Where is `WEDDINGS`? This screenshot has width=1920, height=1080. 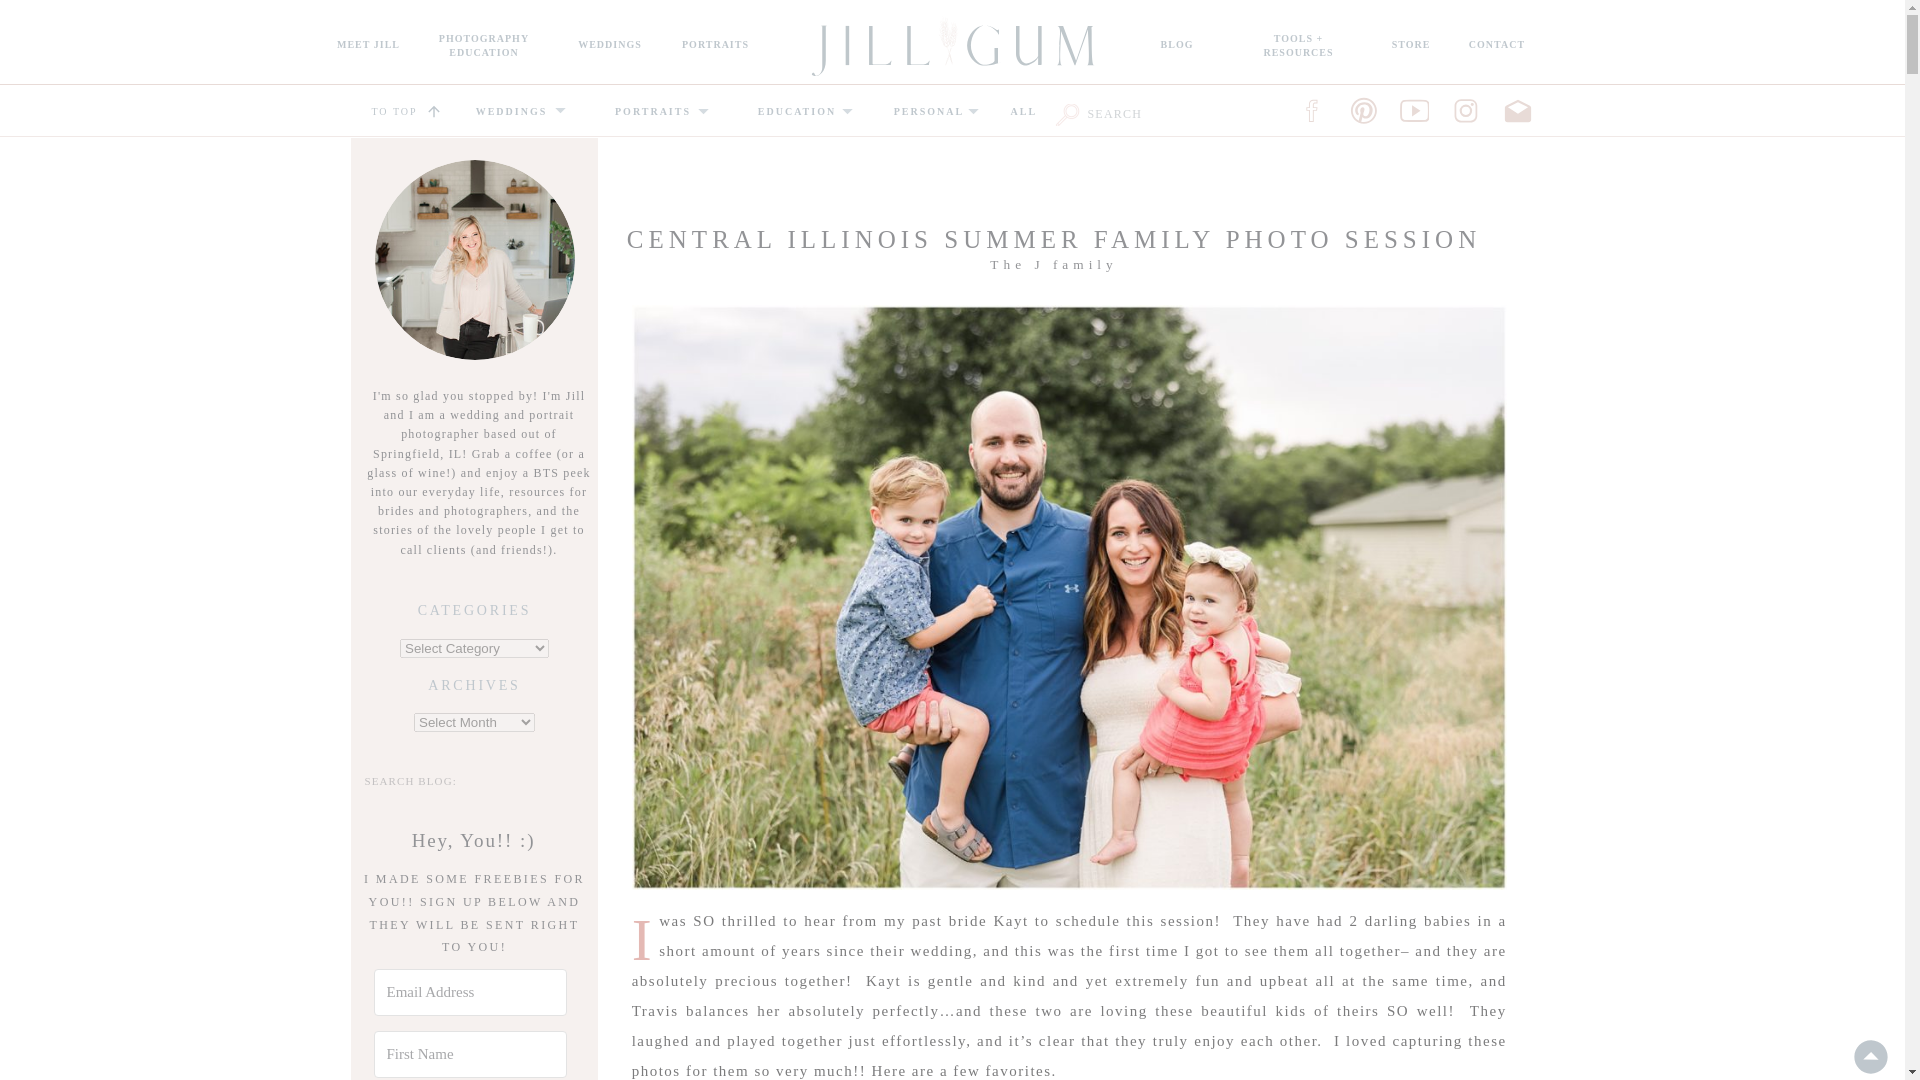
WEDDINGS is located at coordinates (716, 48).